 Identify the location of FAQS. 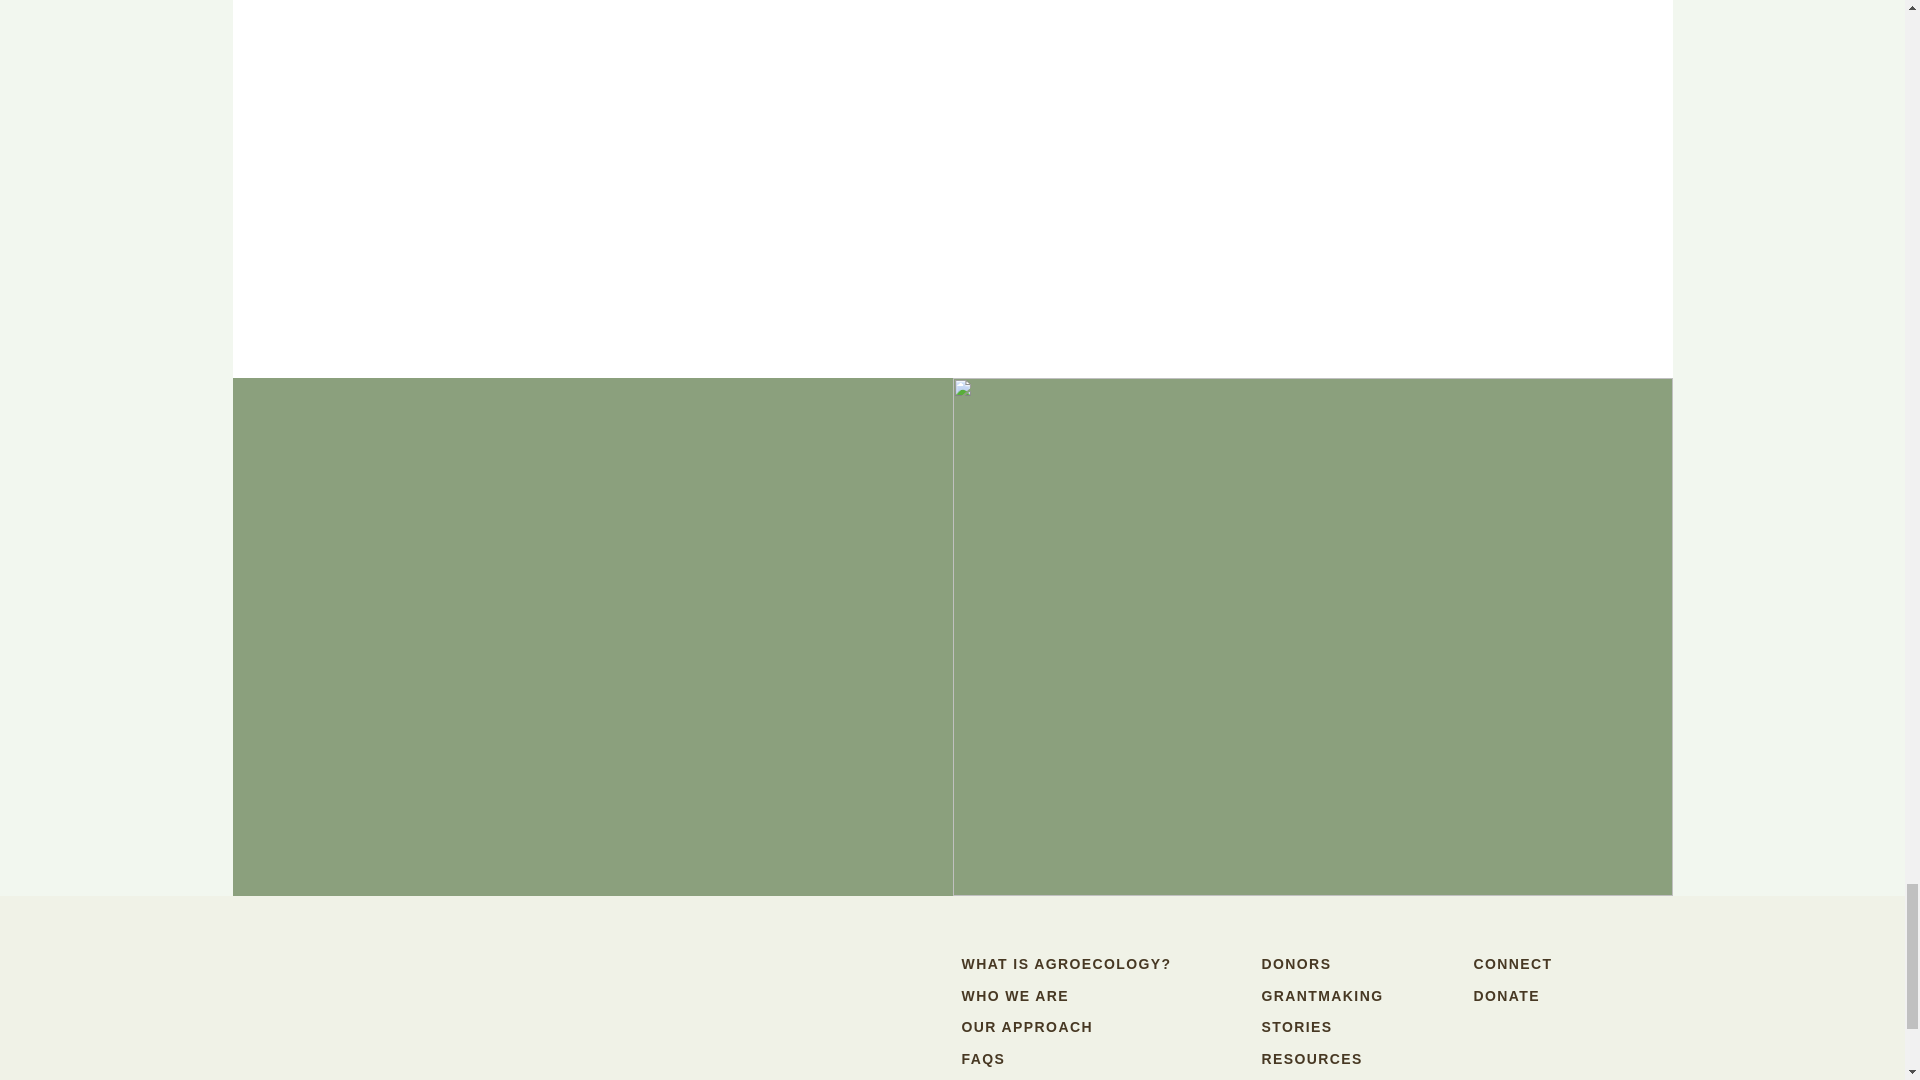
(984, 1058).